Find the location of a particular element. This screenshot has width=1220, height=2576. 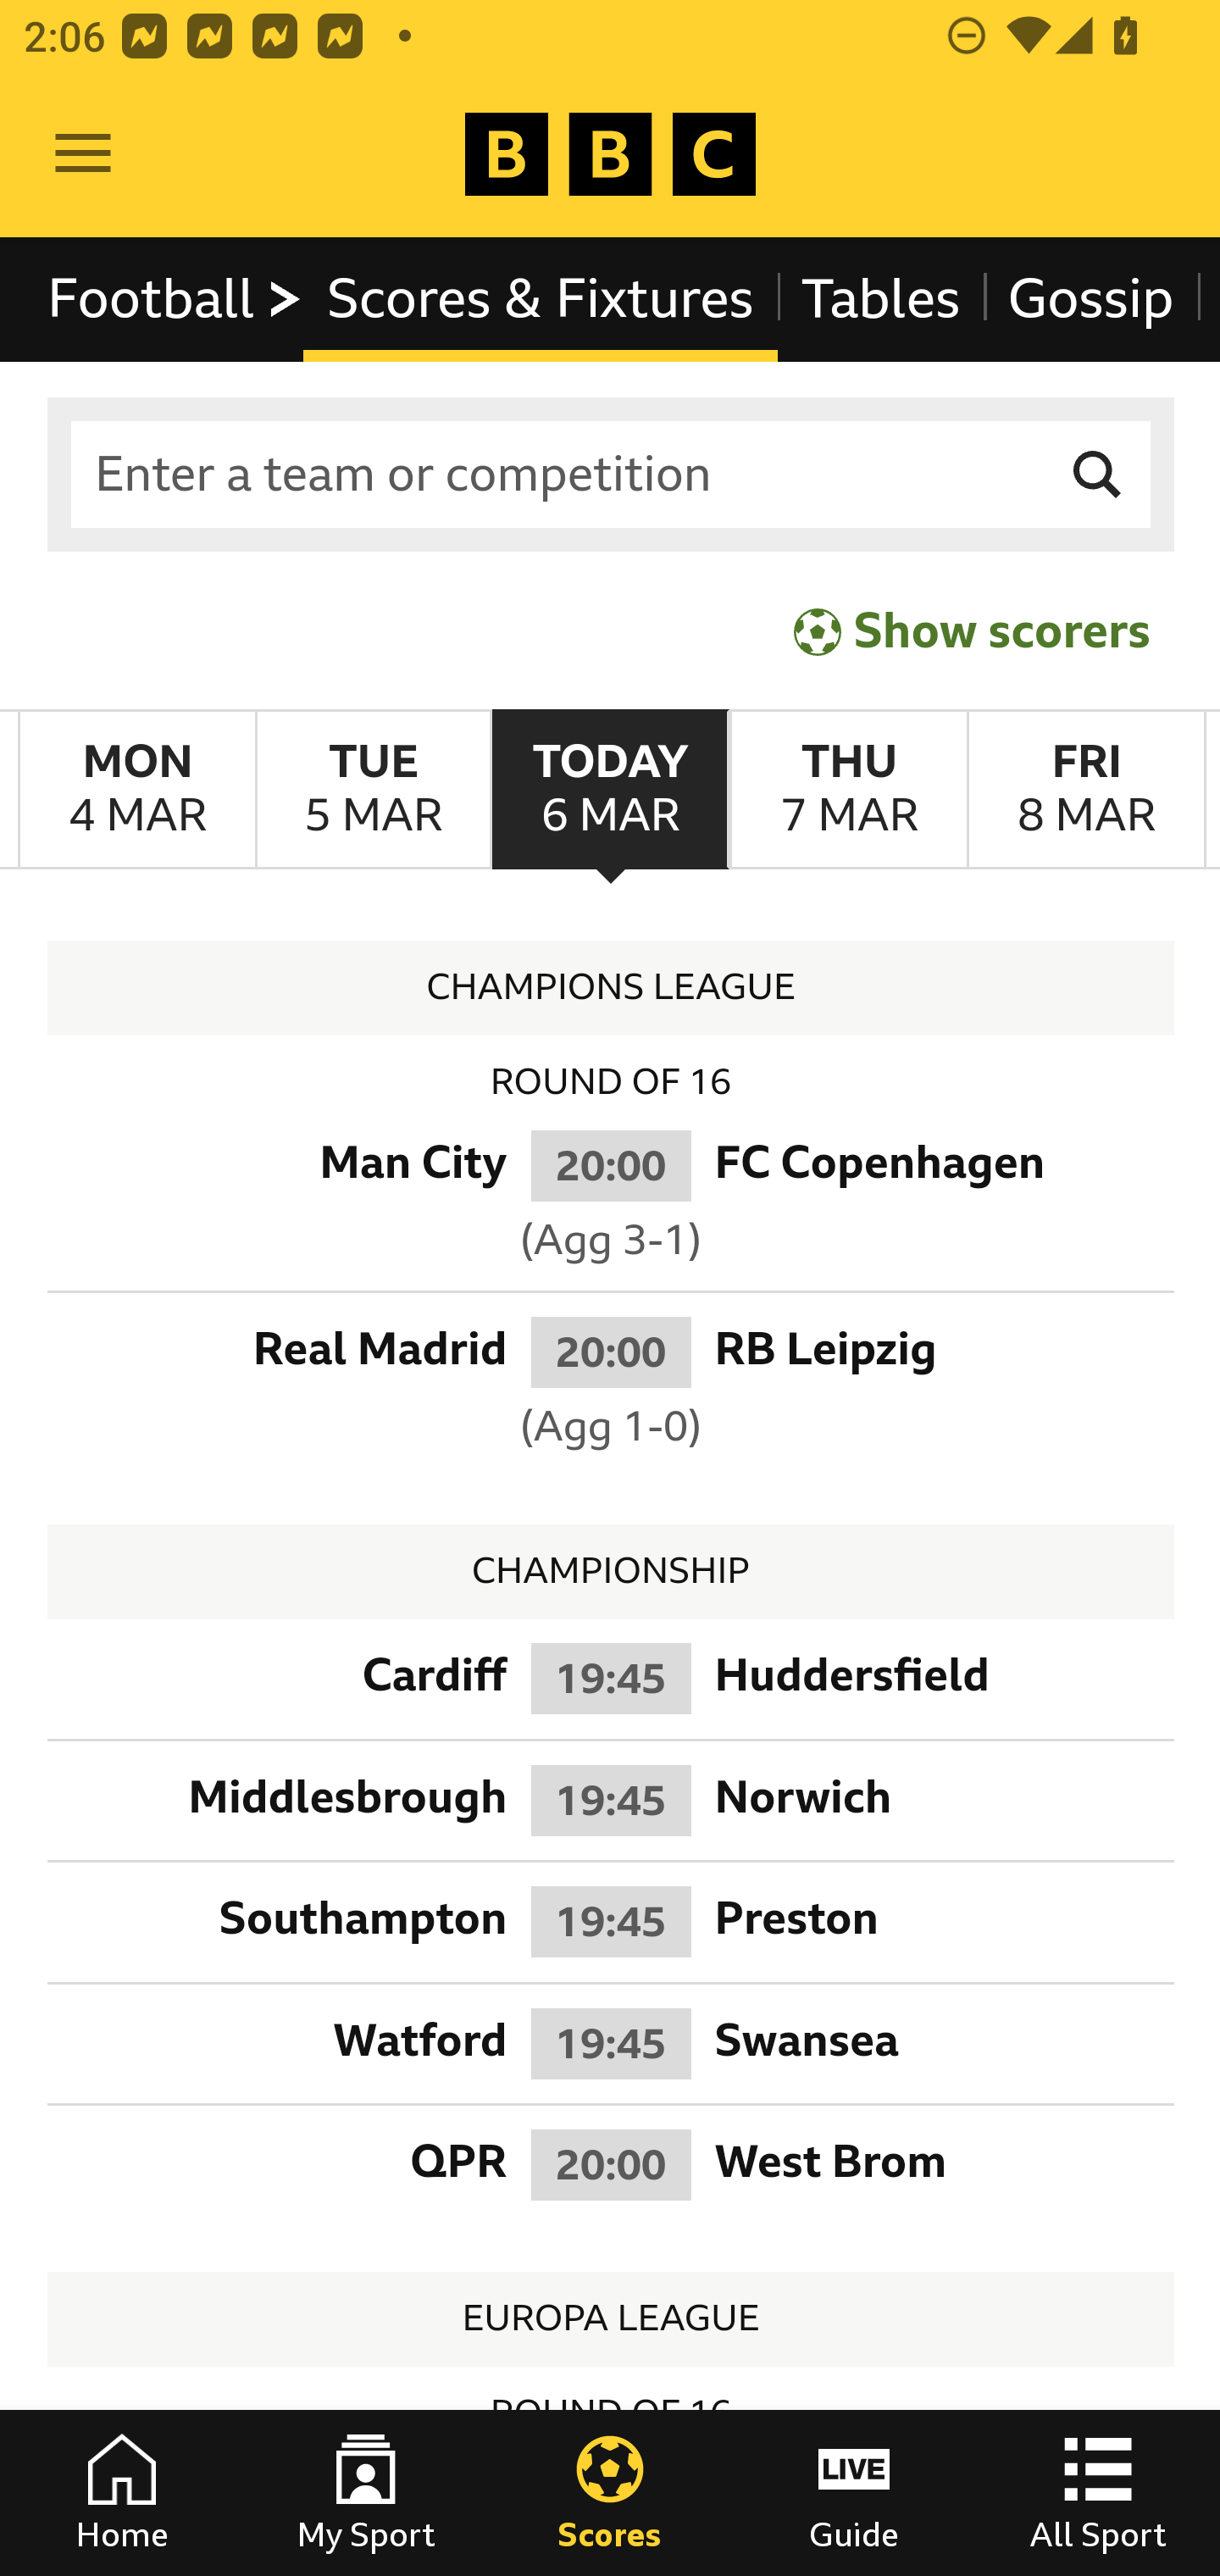

Gossip is located at coordinates (1090, 298).